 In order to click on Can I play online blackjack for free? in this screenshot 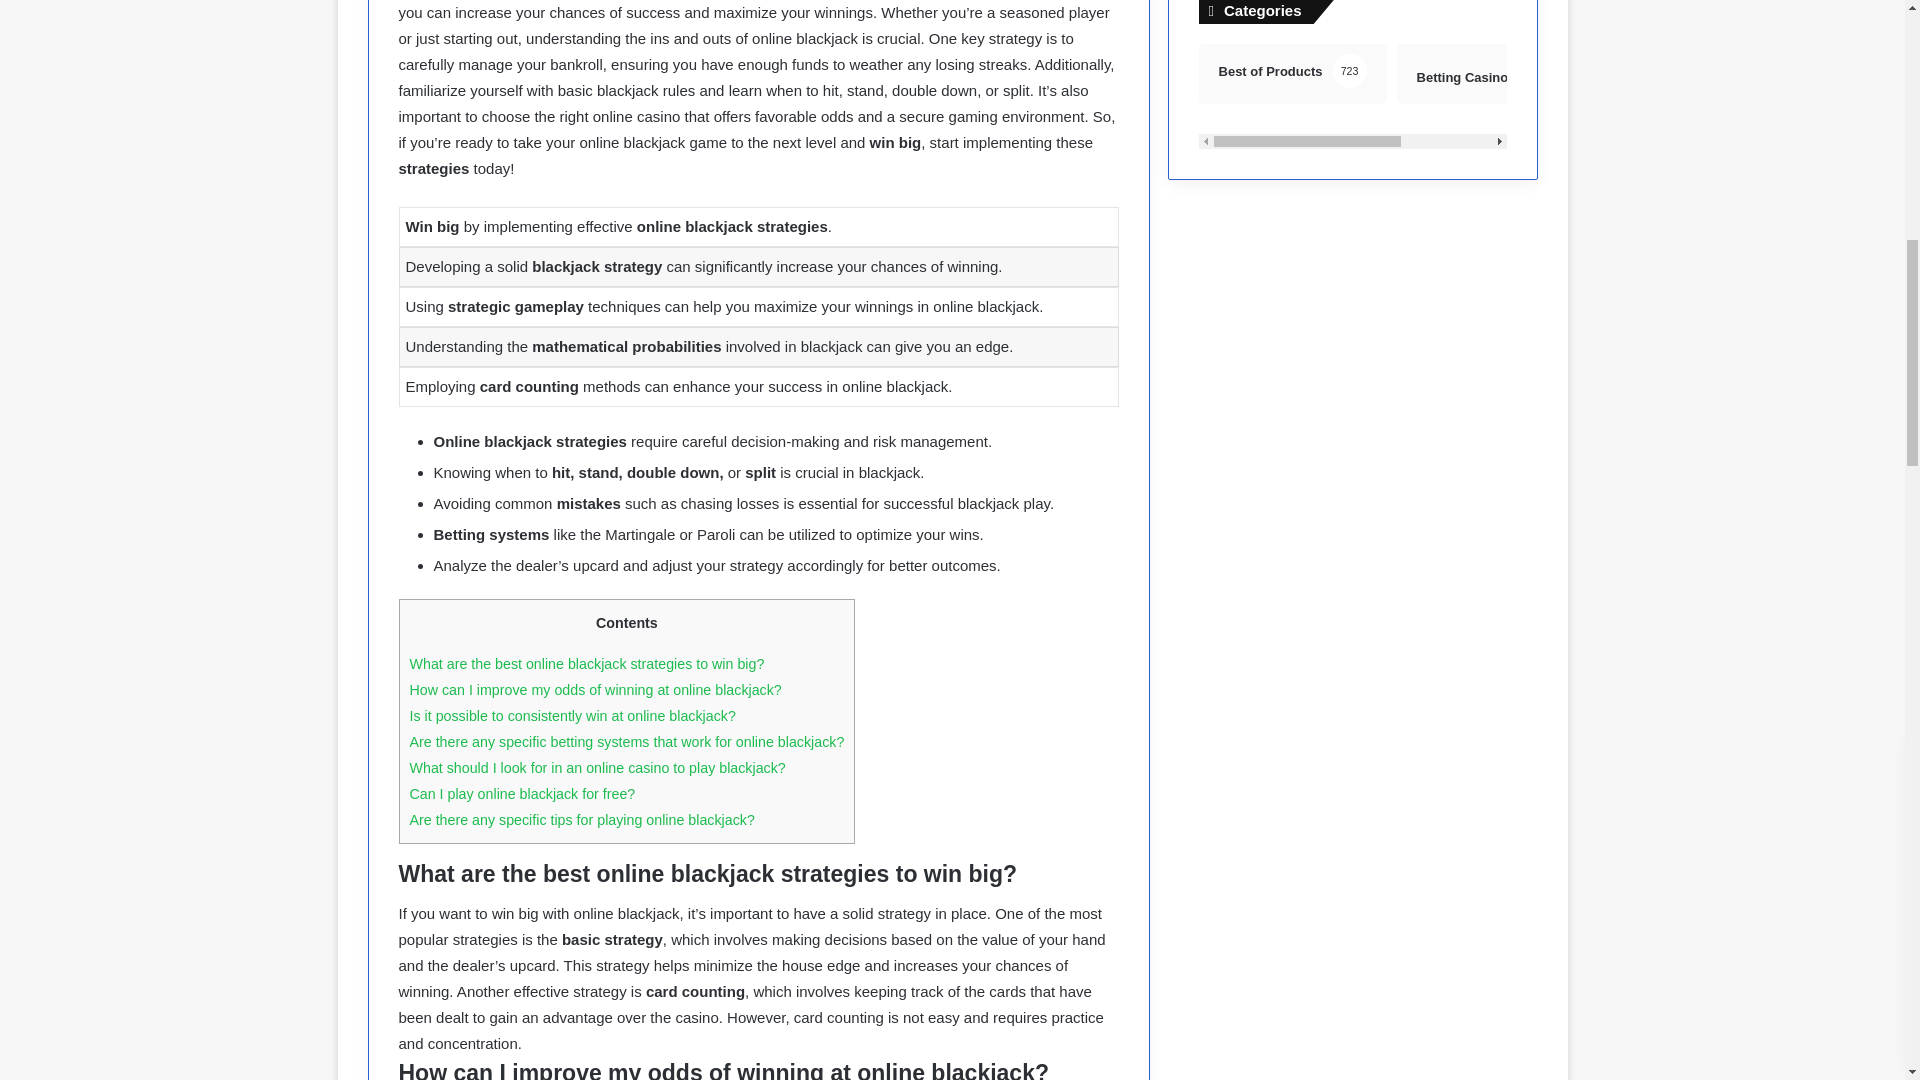, I will do `click(572, 716)`.